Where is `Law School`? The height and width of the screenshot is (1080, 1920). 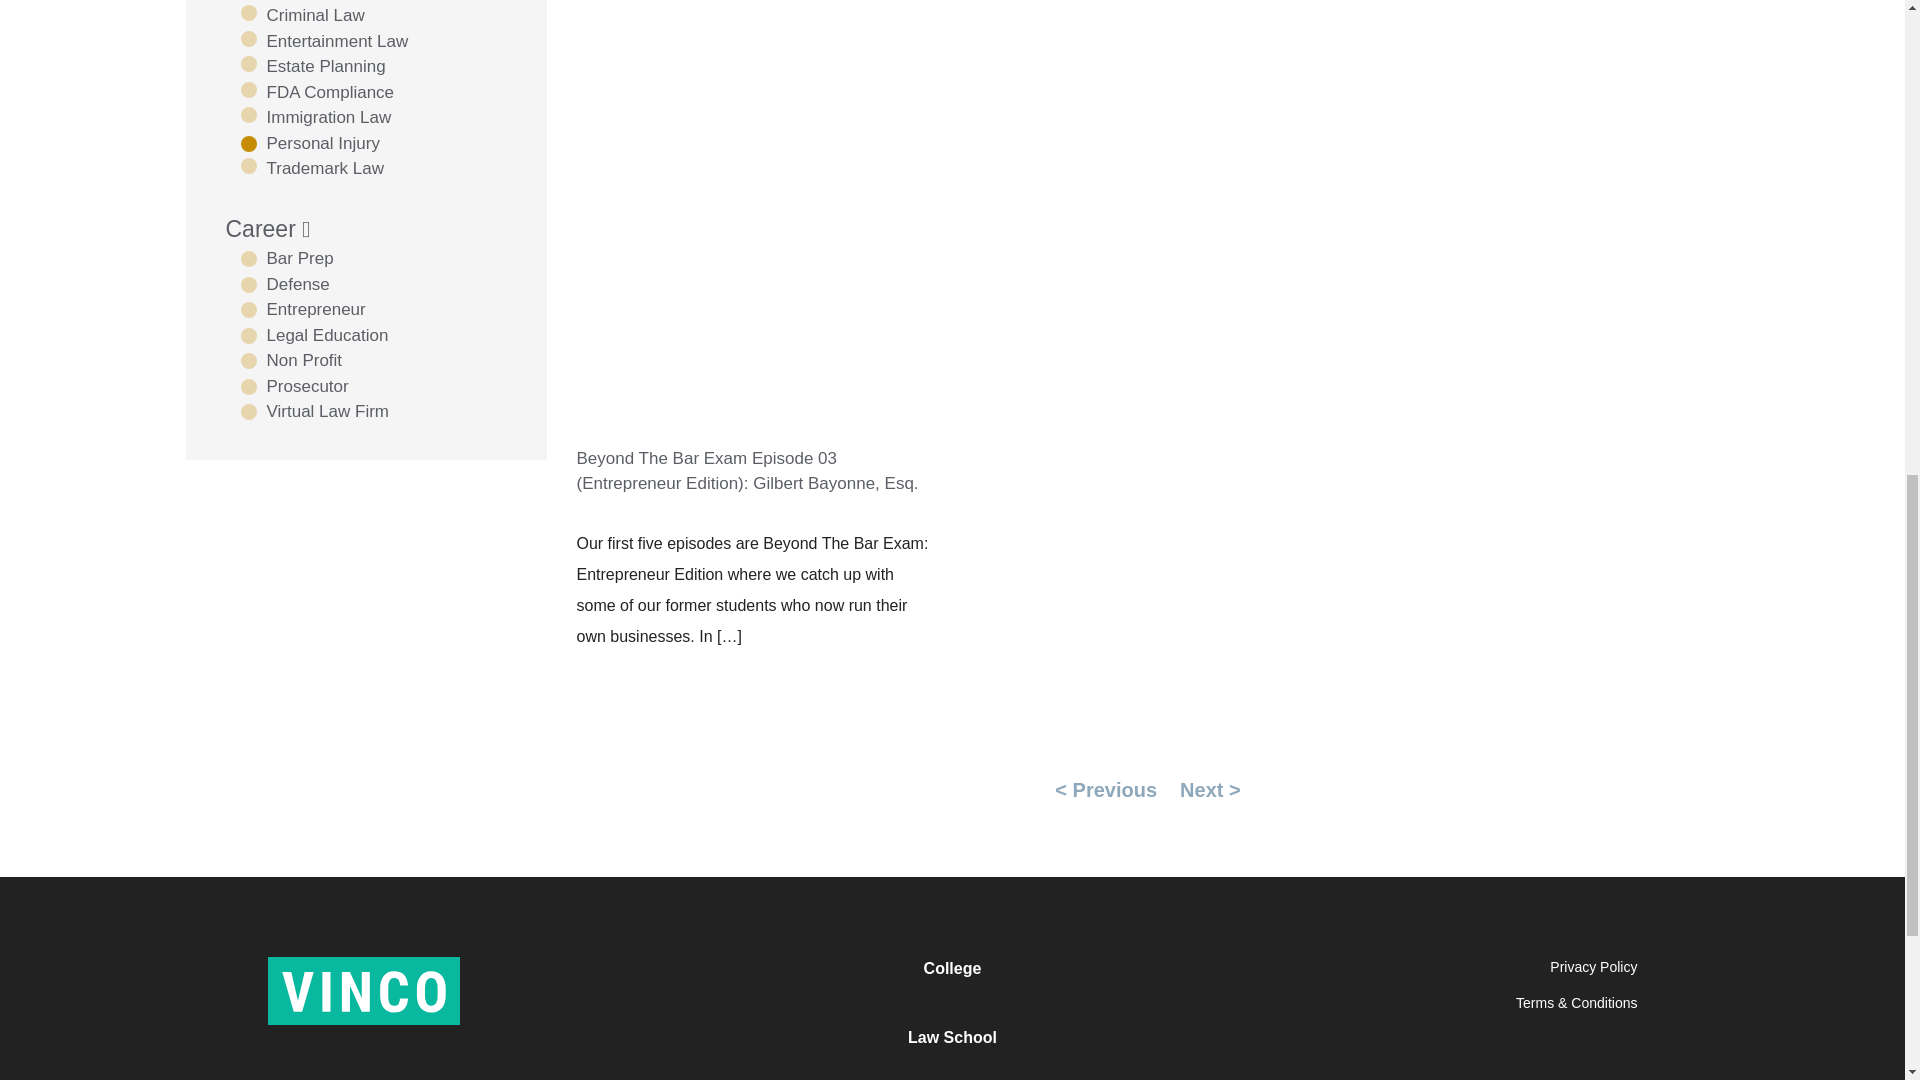 Law School is located at coordinates (952, 1038).